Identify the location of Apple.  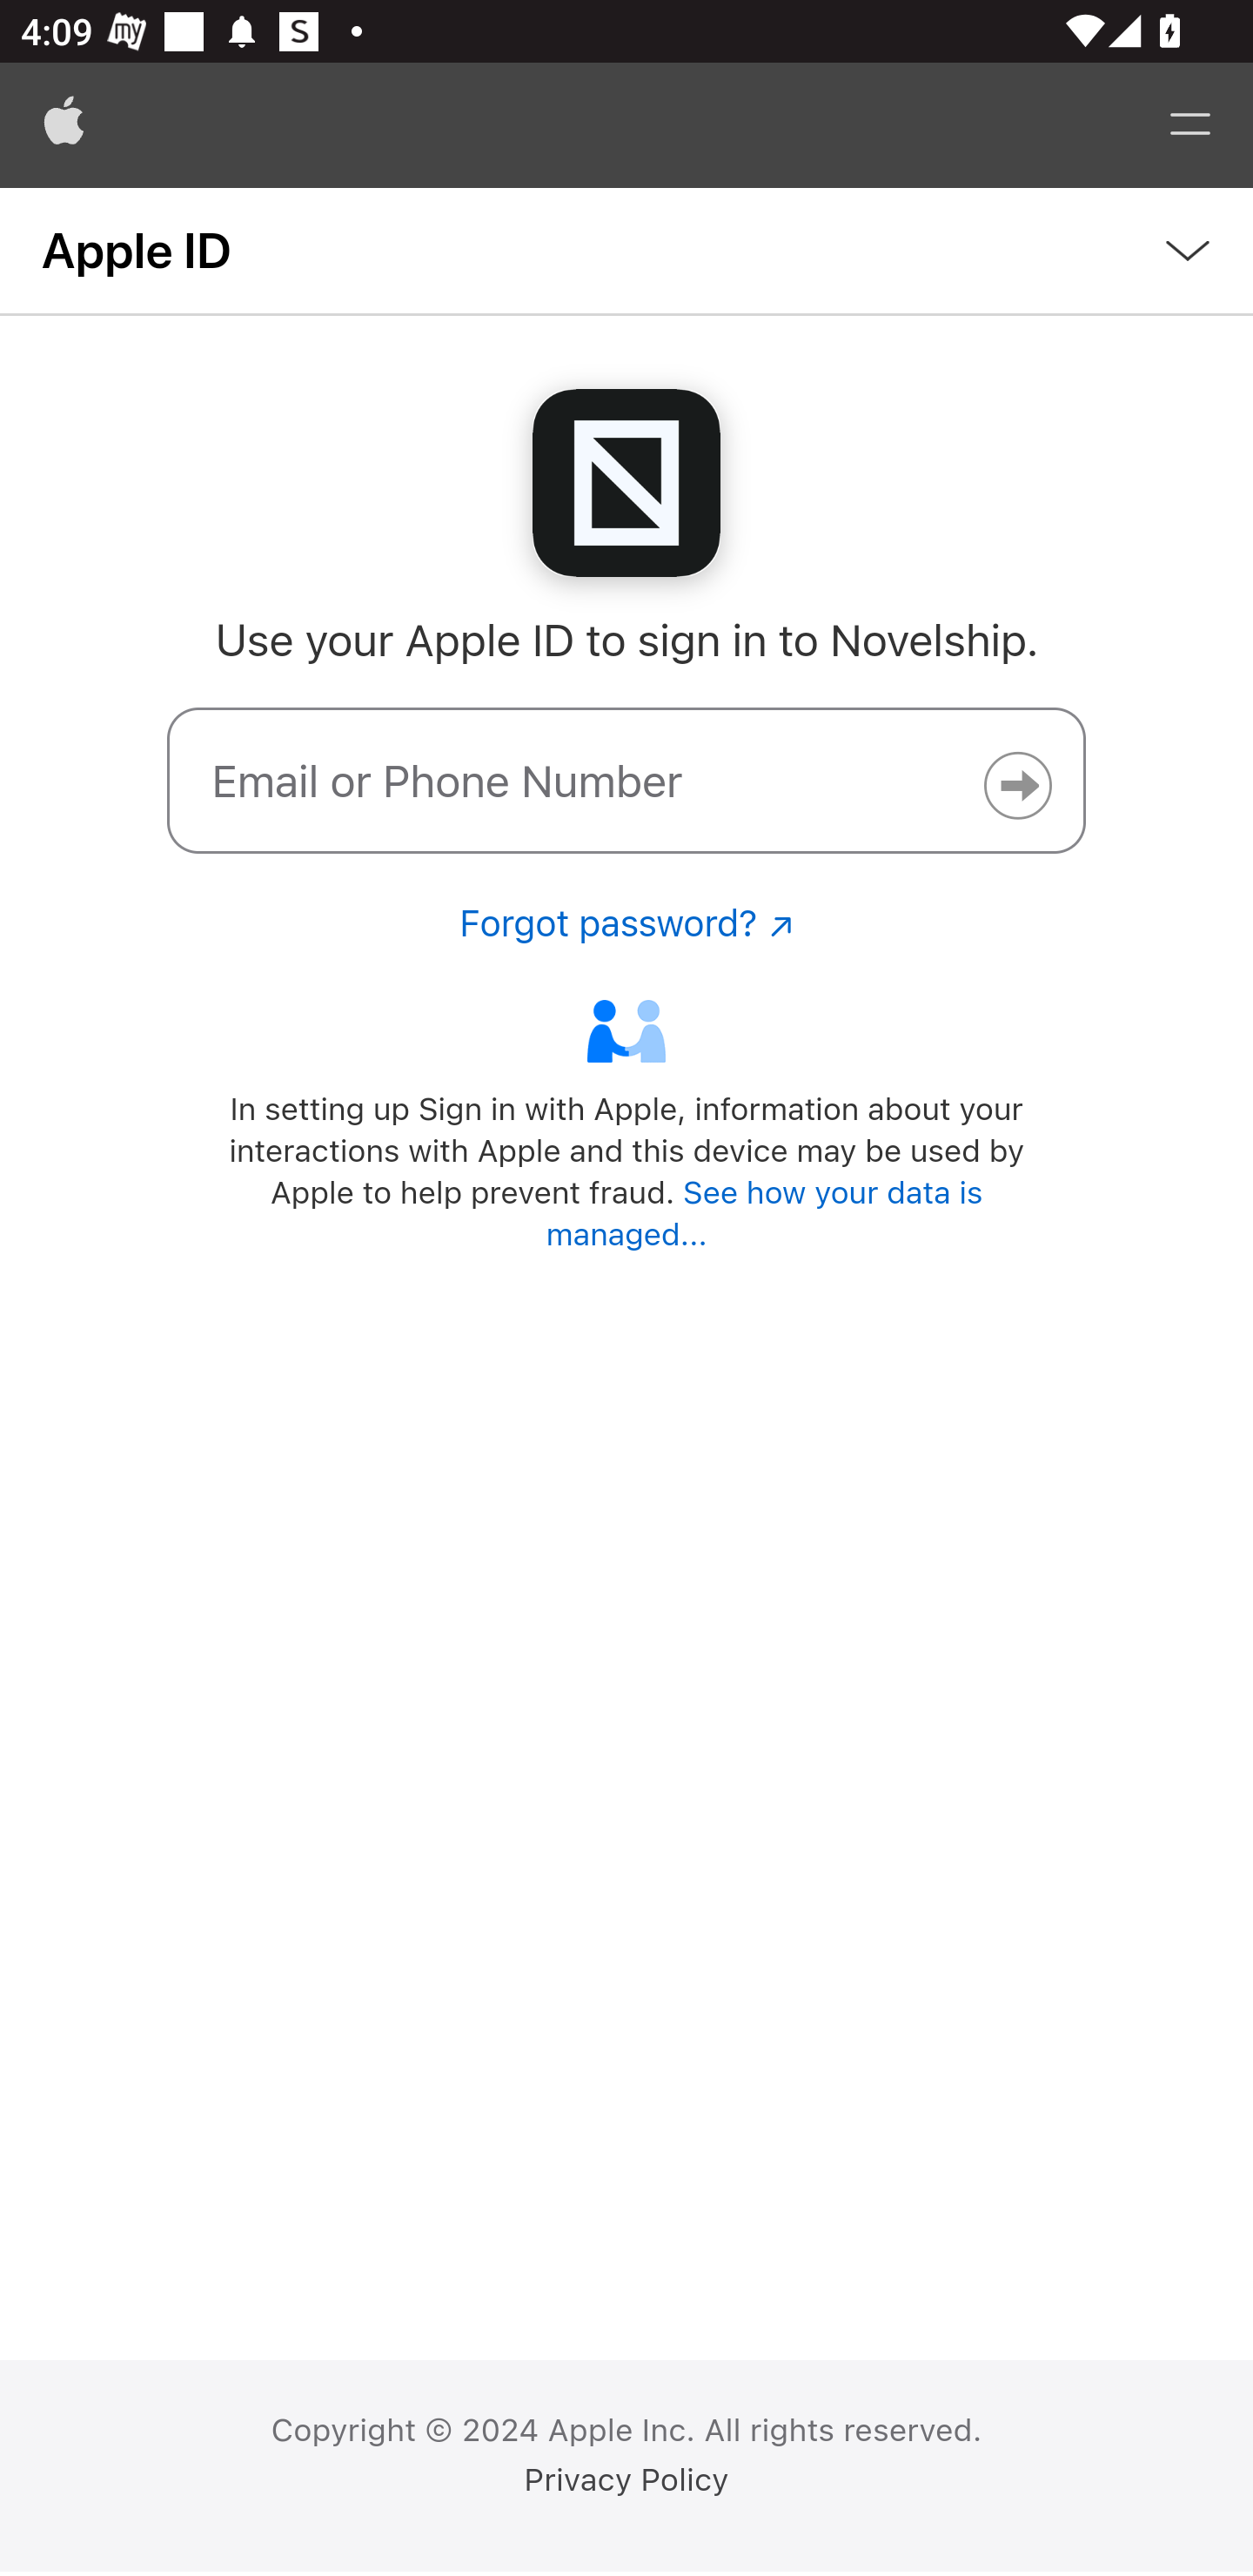
(64, 125).